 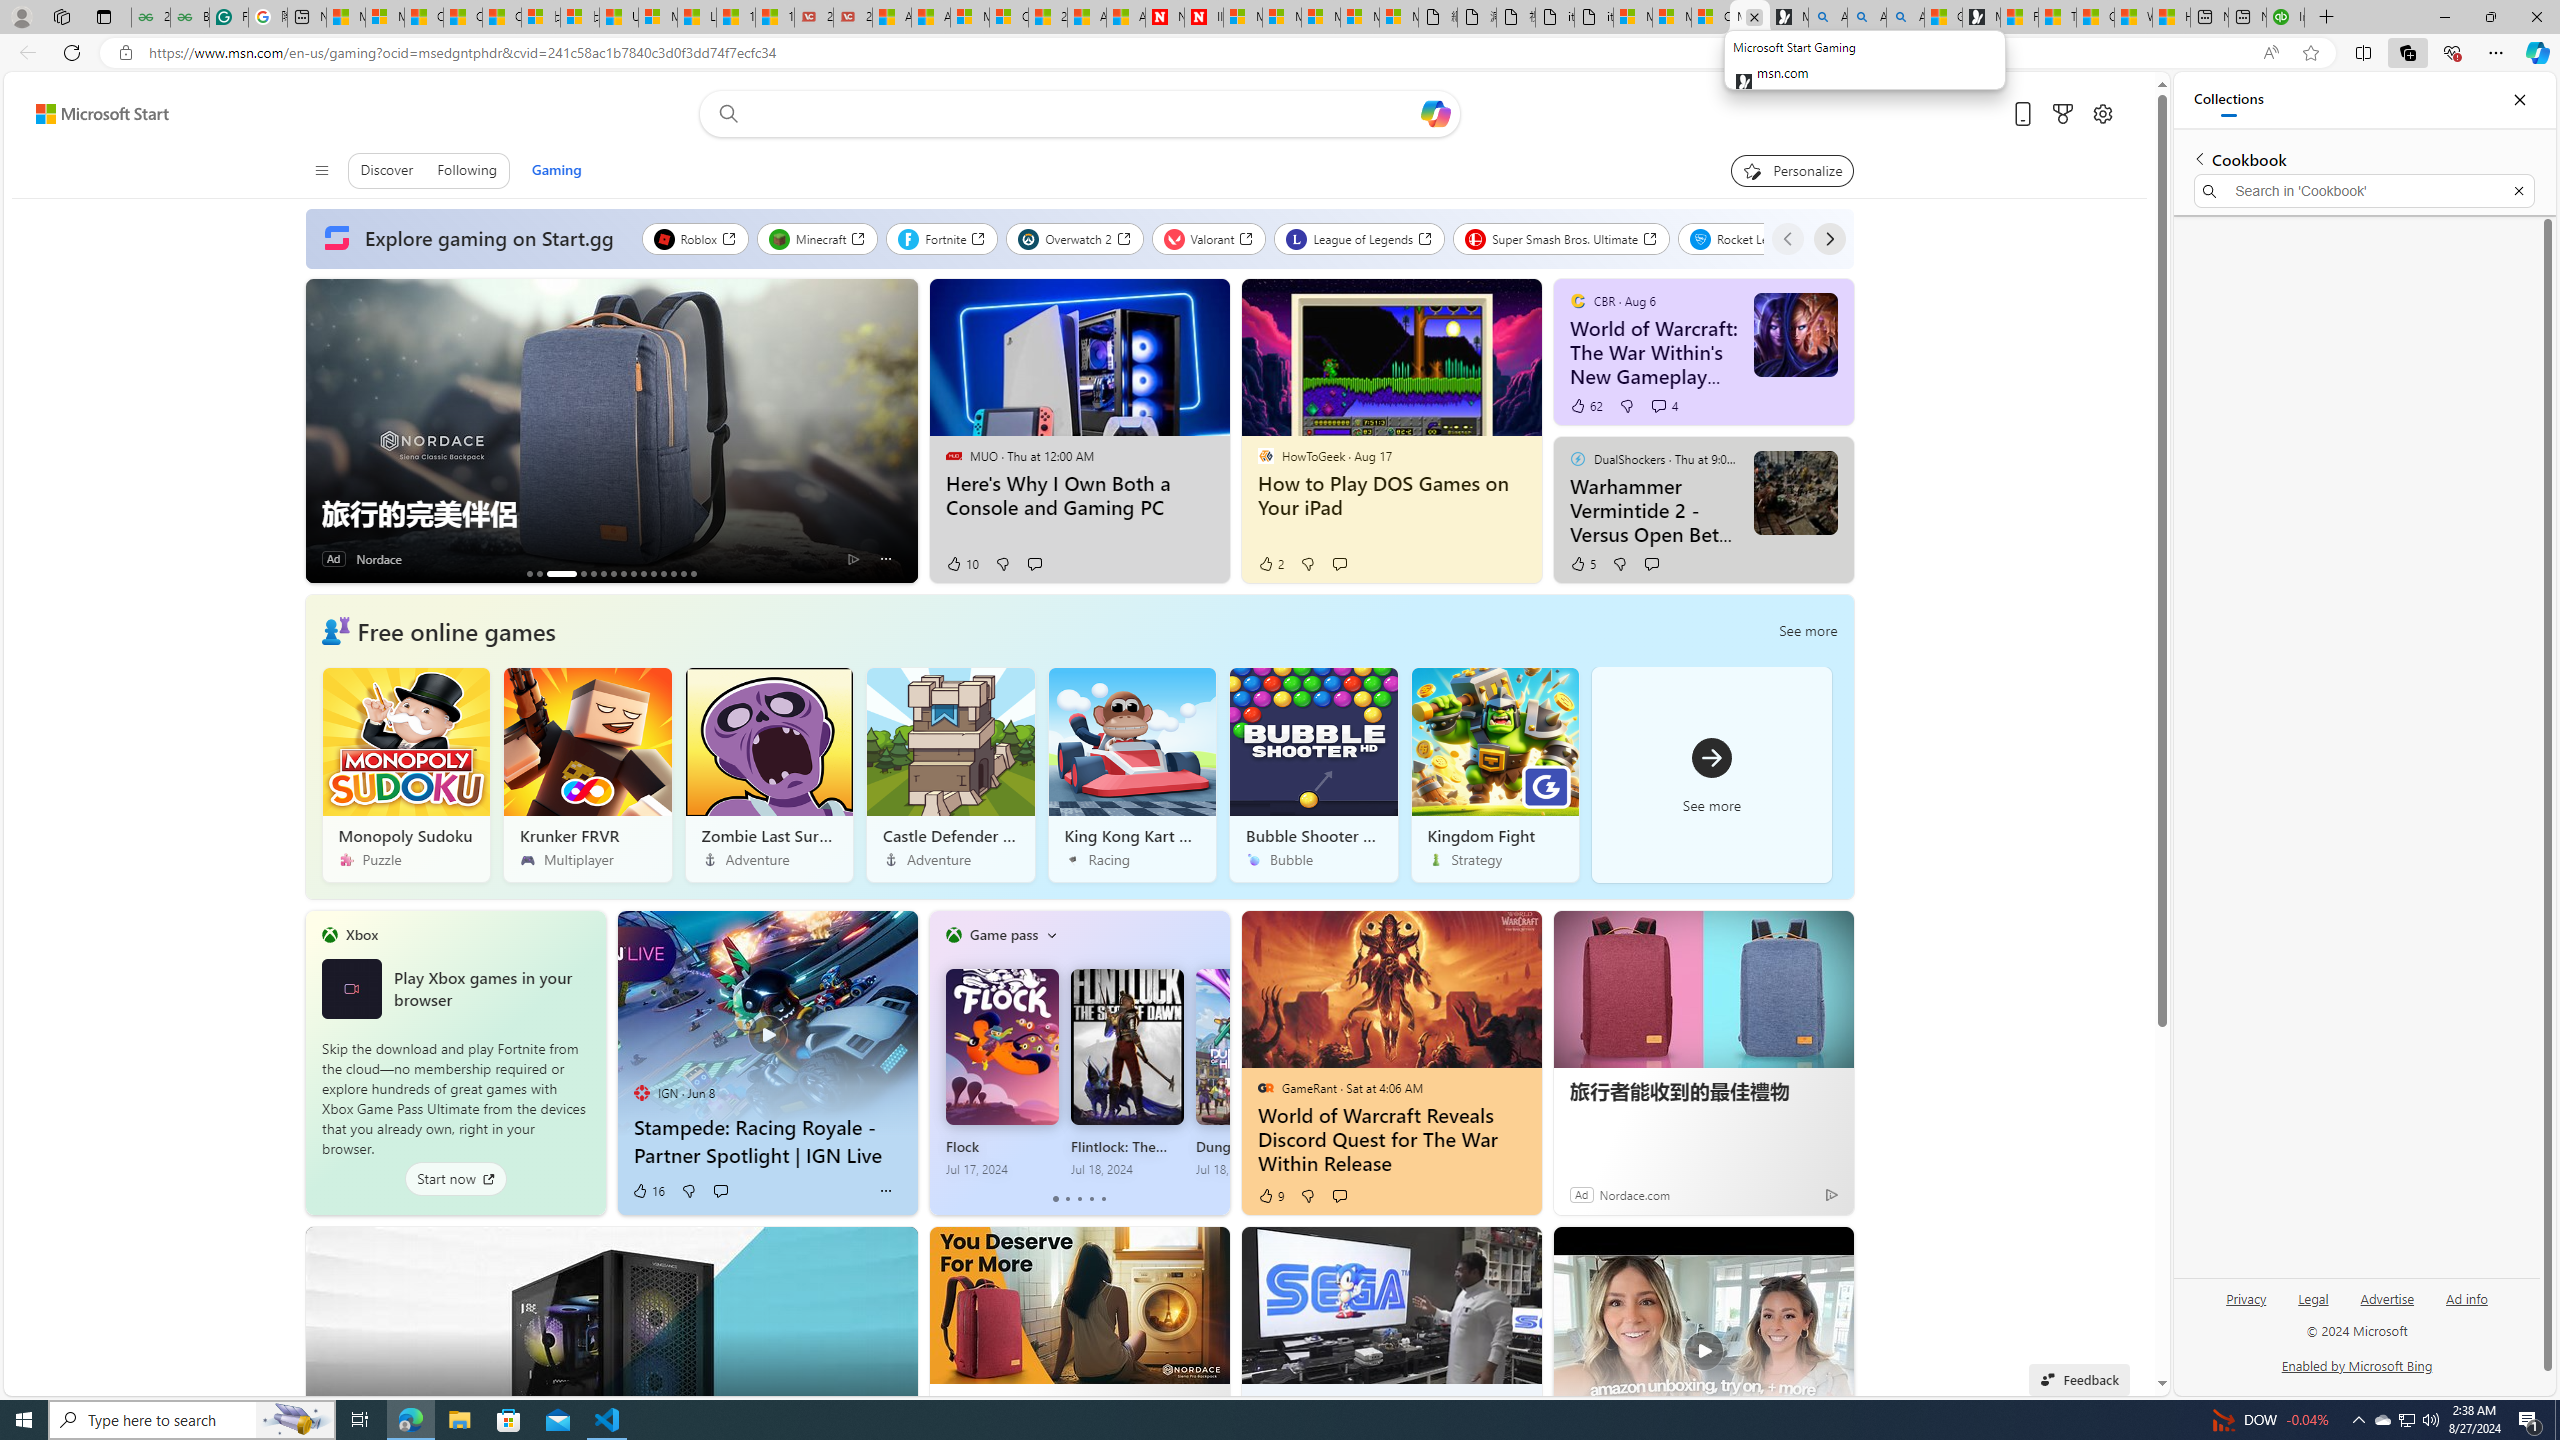 I want to click on GameRant, so click(x=1265, y=1088).